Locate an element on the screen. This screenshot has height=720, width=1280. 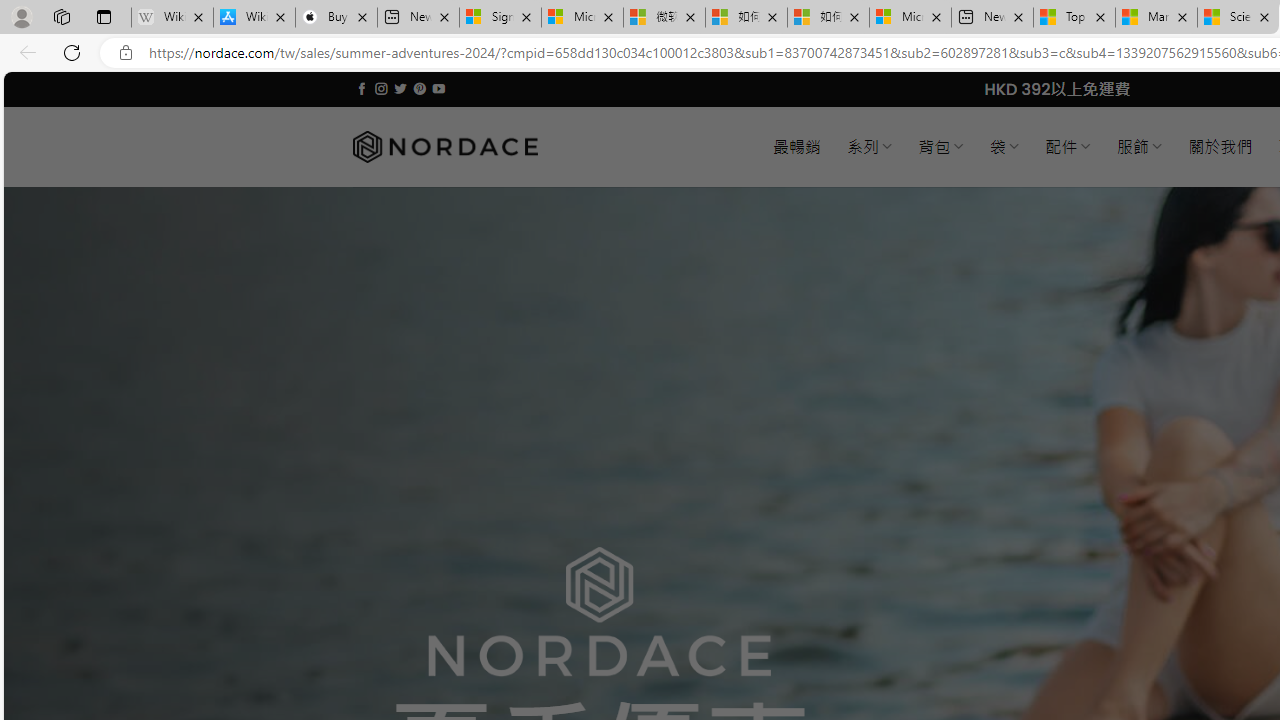
Follow on YouTube is located at coordinates (438, 88).